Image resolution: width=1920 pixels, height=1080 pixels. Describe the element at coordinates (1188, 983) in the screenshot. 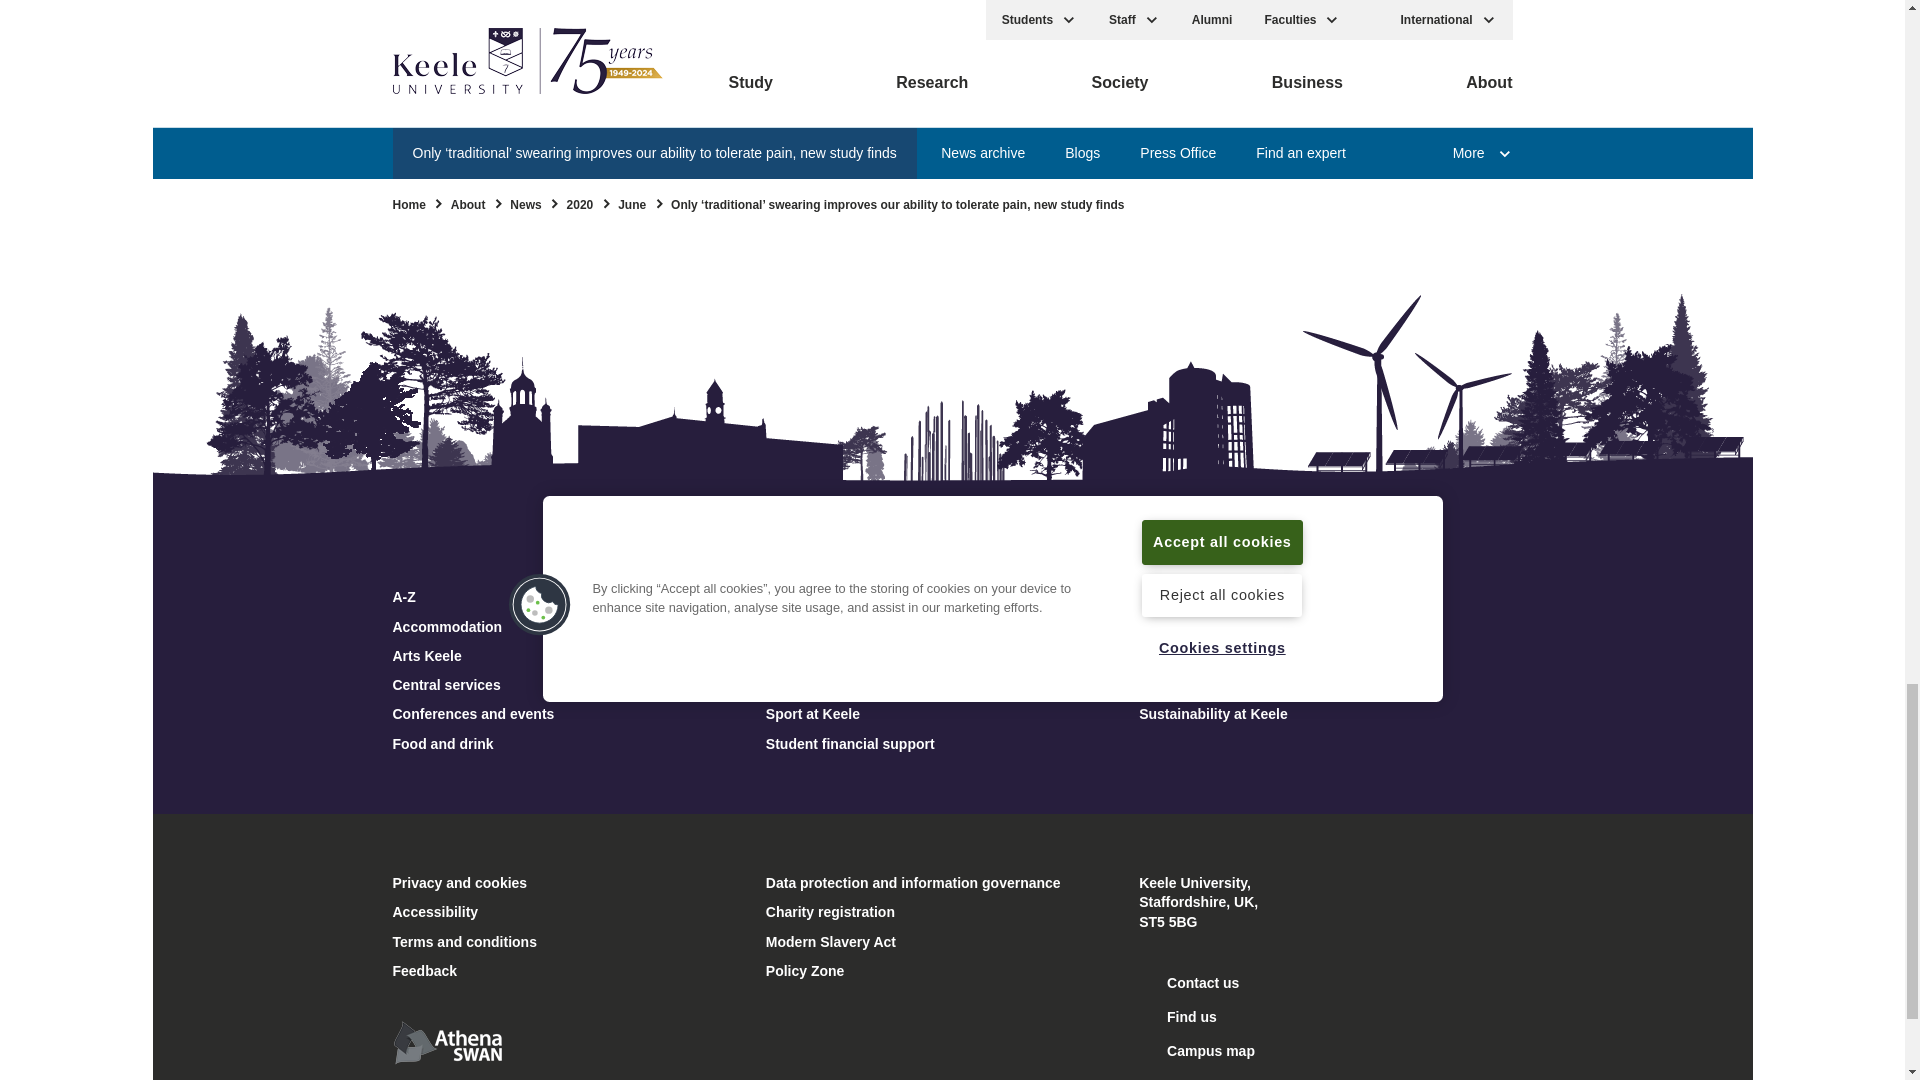

I see `Contact us` at that location.